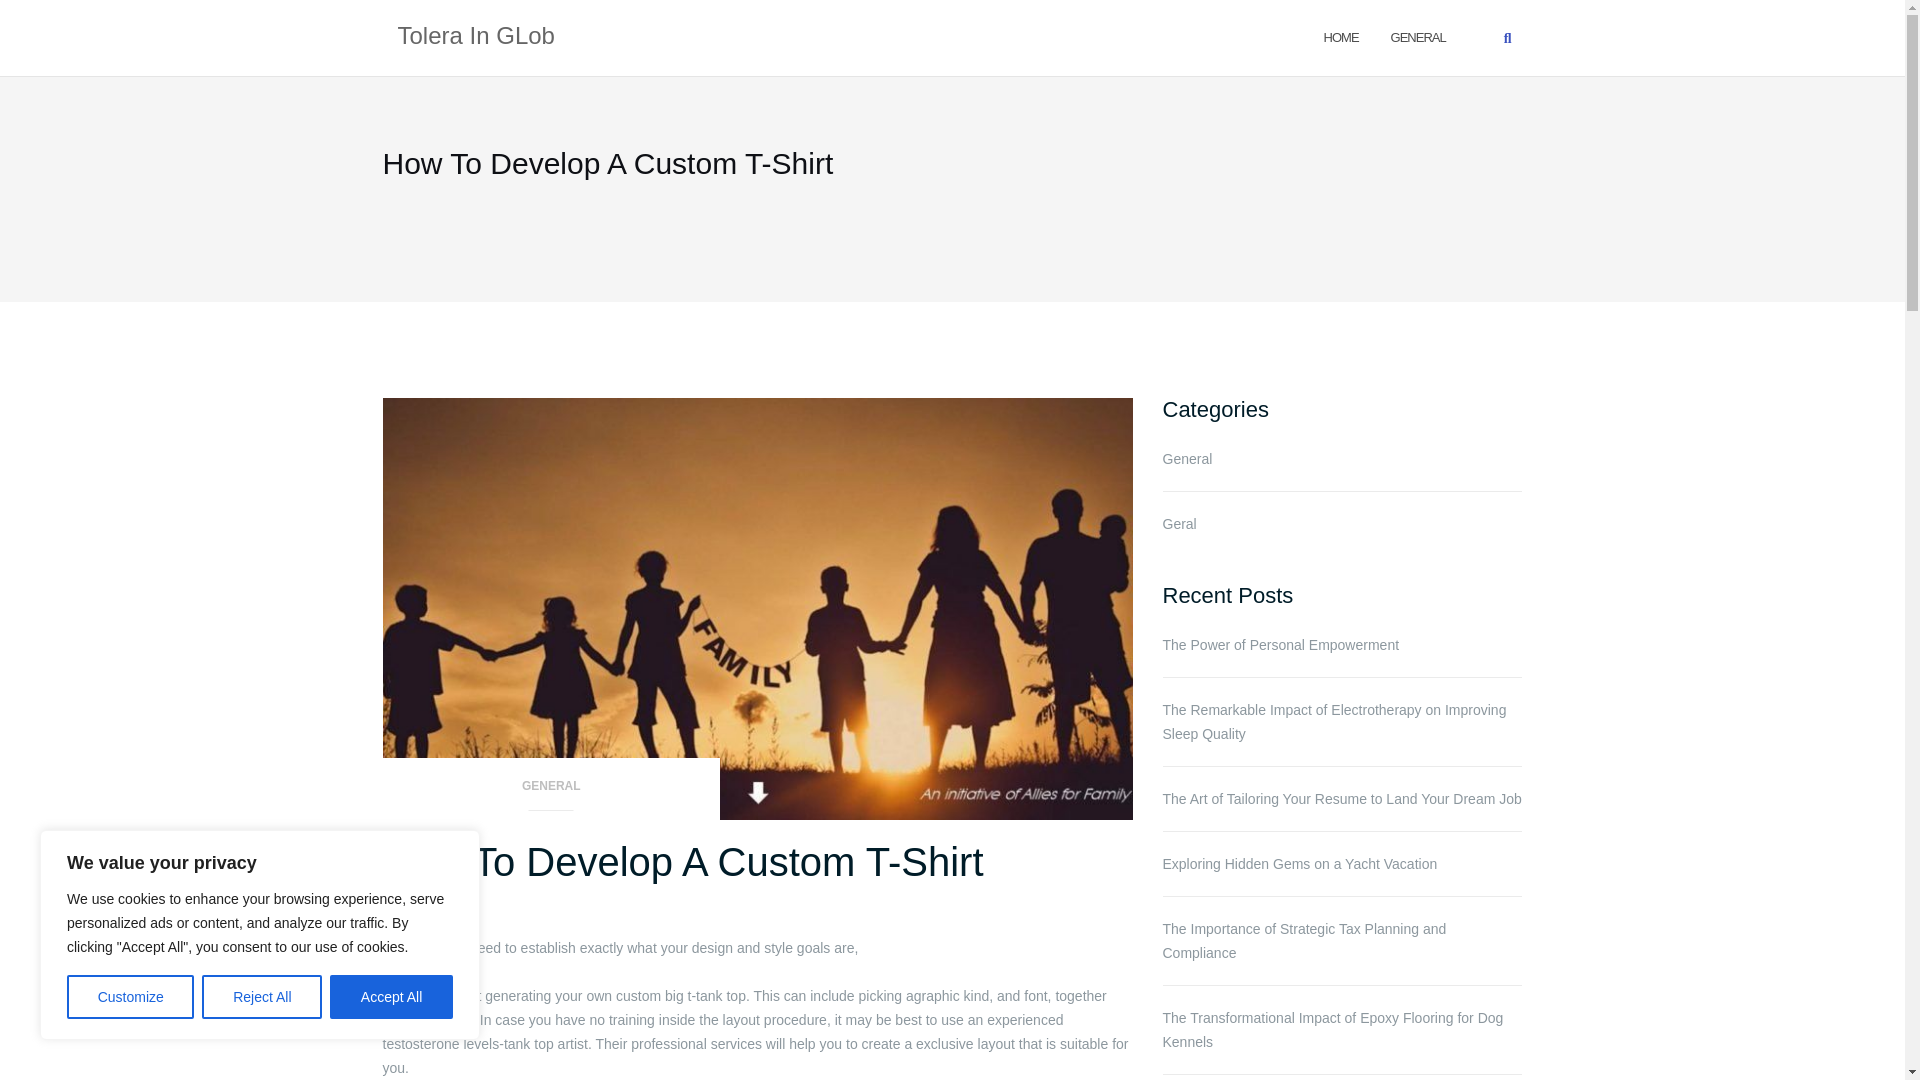 The image size is (1920, 1080). What do you see at coordinates (130, 997) in the screenshot?
I see `Customize` at bounding box center [130, 997].